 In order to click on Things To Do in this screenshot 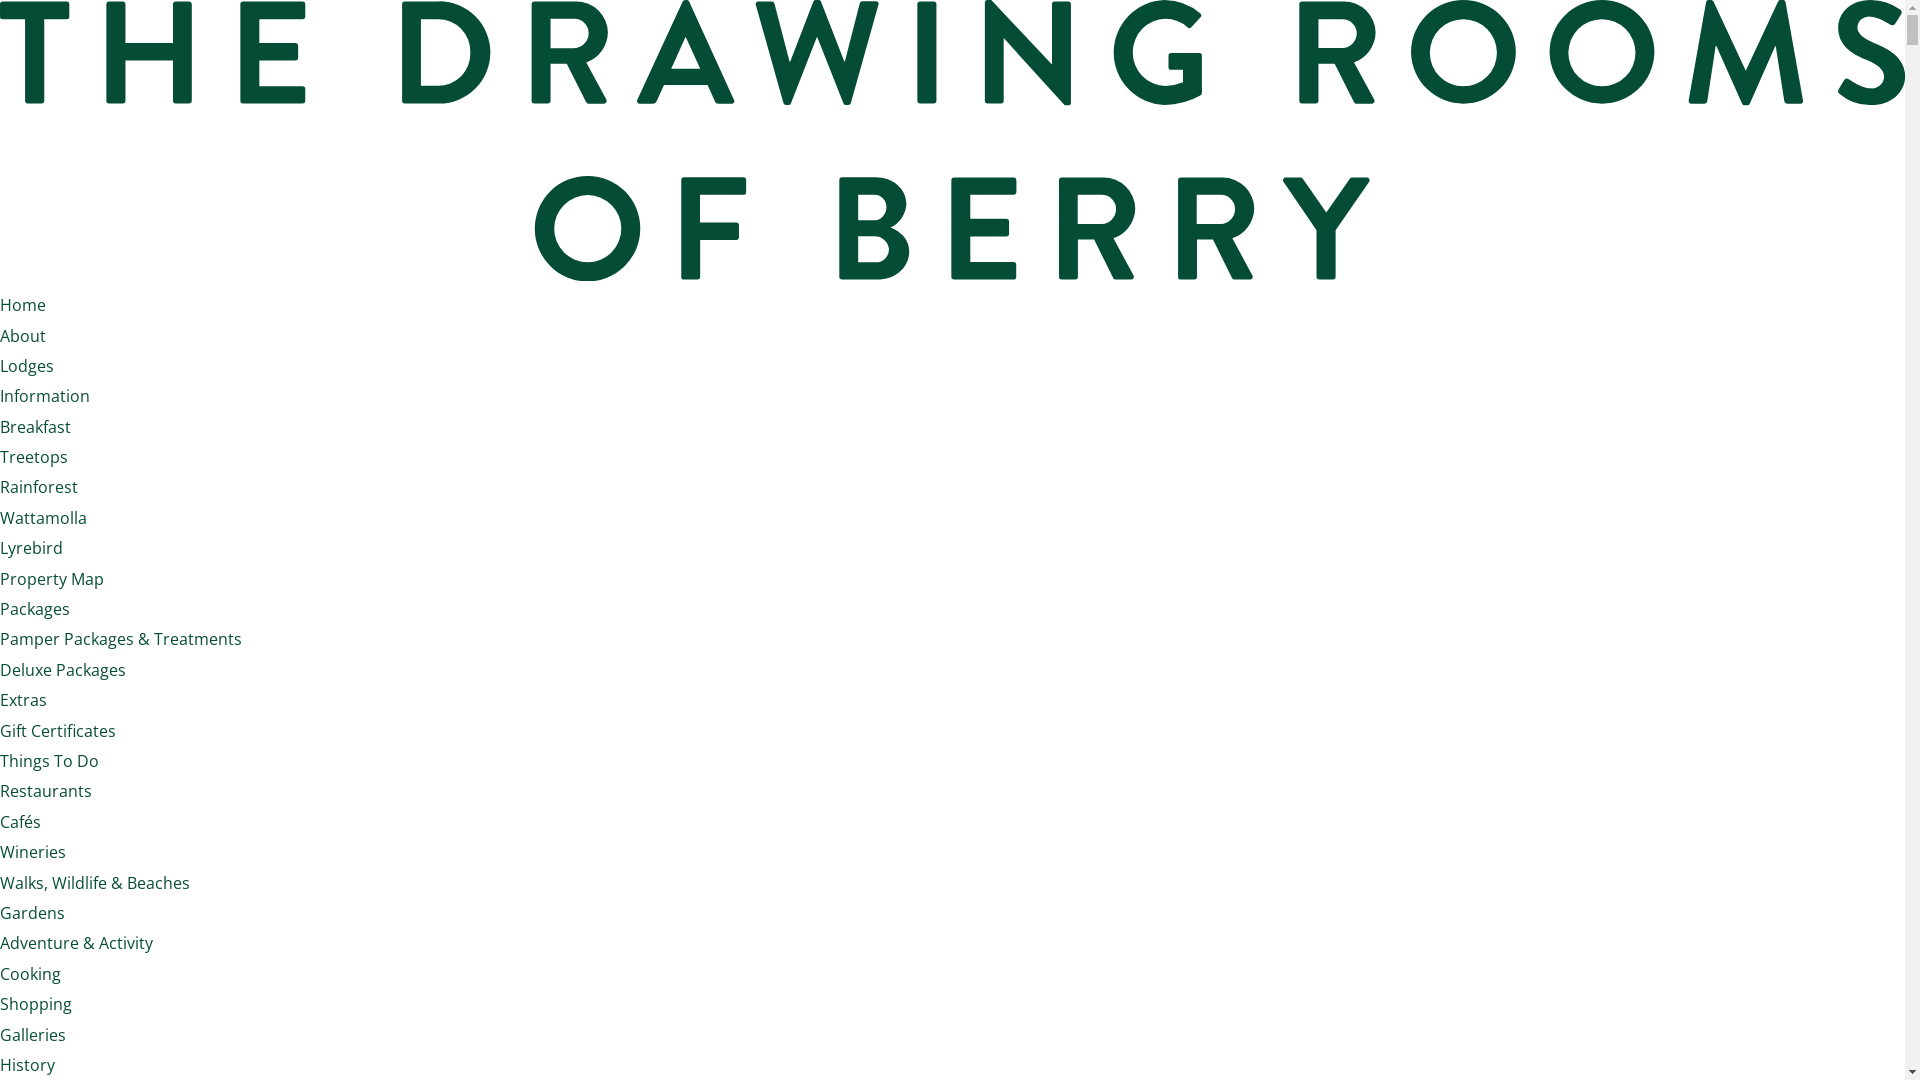, I will do `click(50, 761)`.